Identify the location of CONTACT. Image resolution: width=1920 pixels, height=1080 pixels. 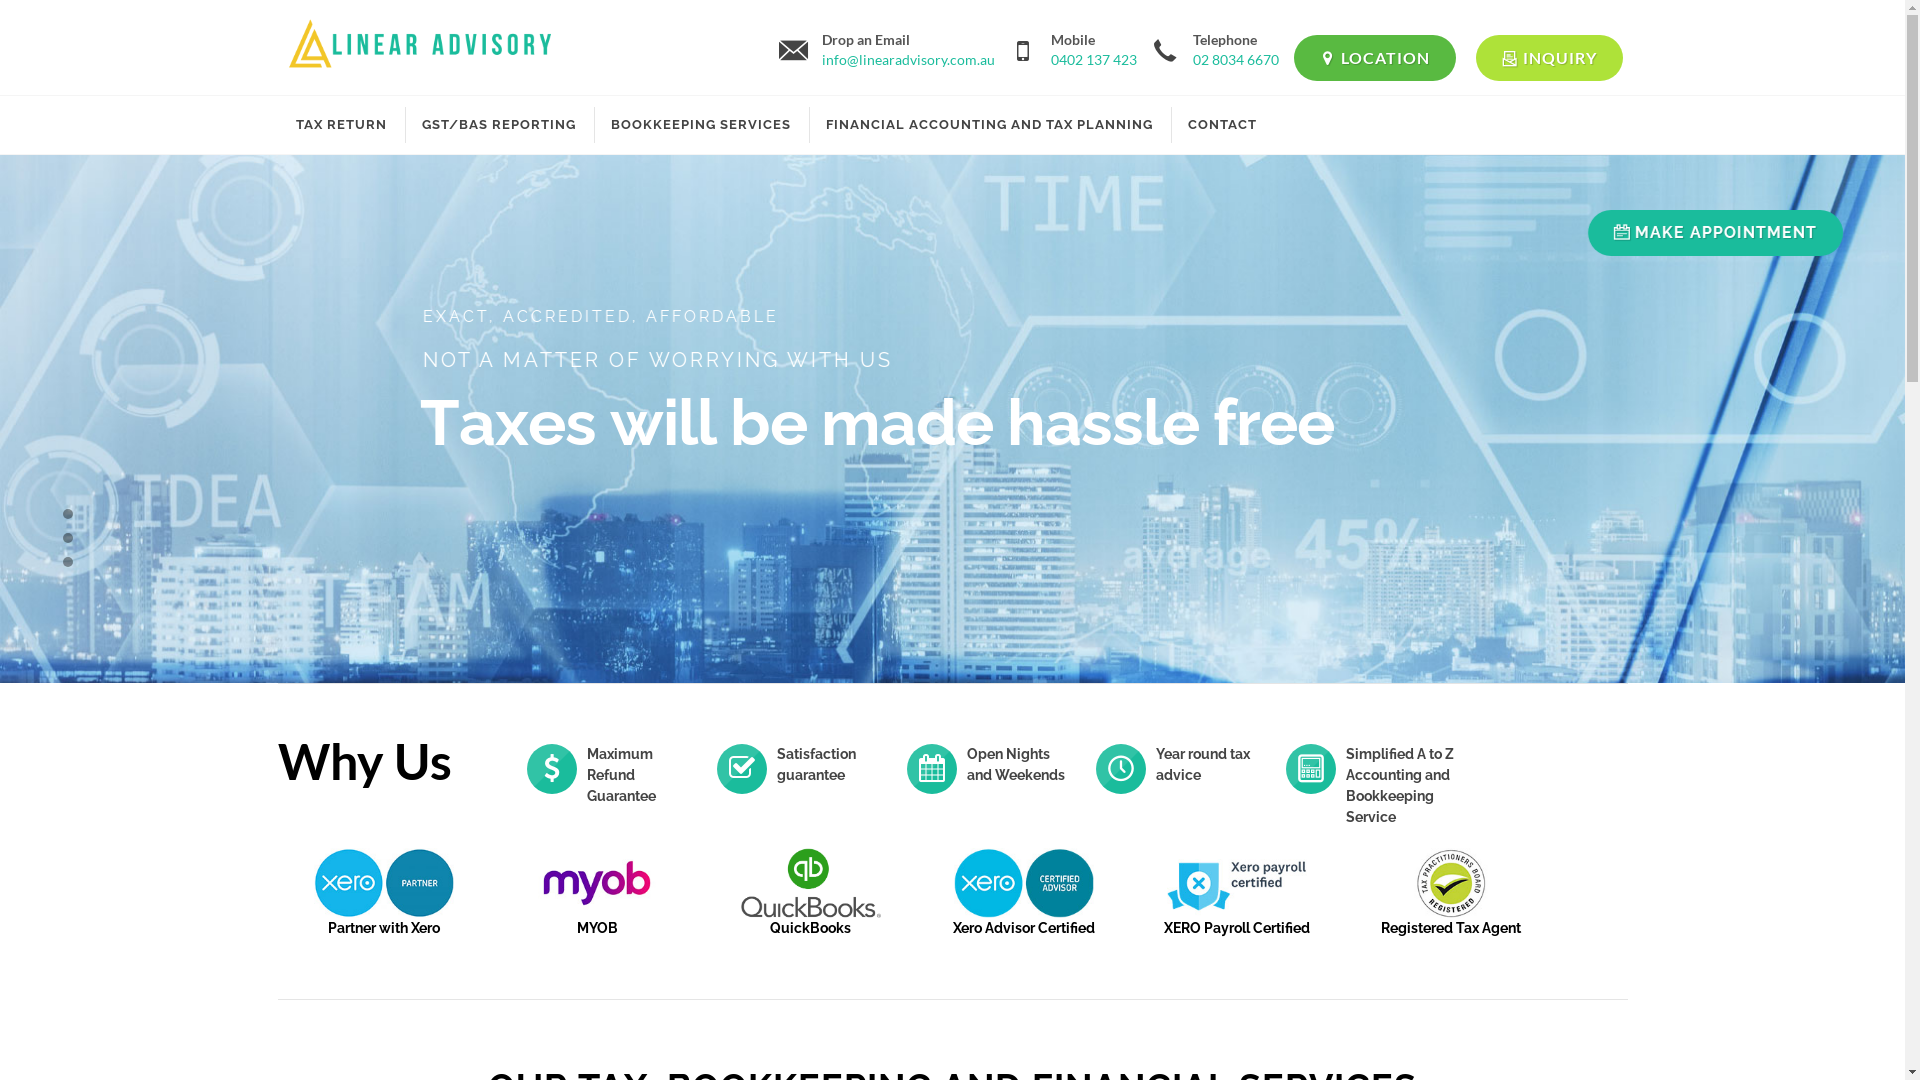
(1222, 125).